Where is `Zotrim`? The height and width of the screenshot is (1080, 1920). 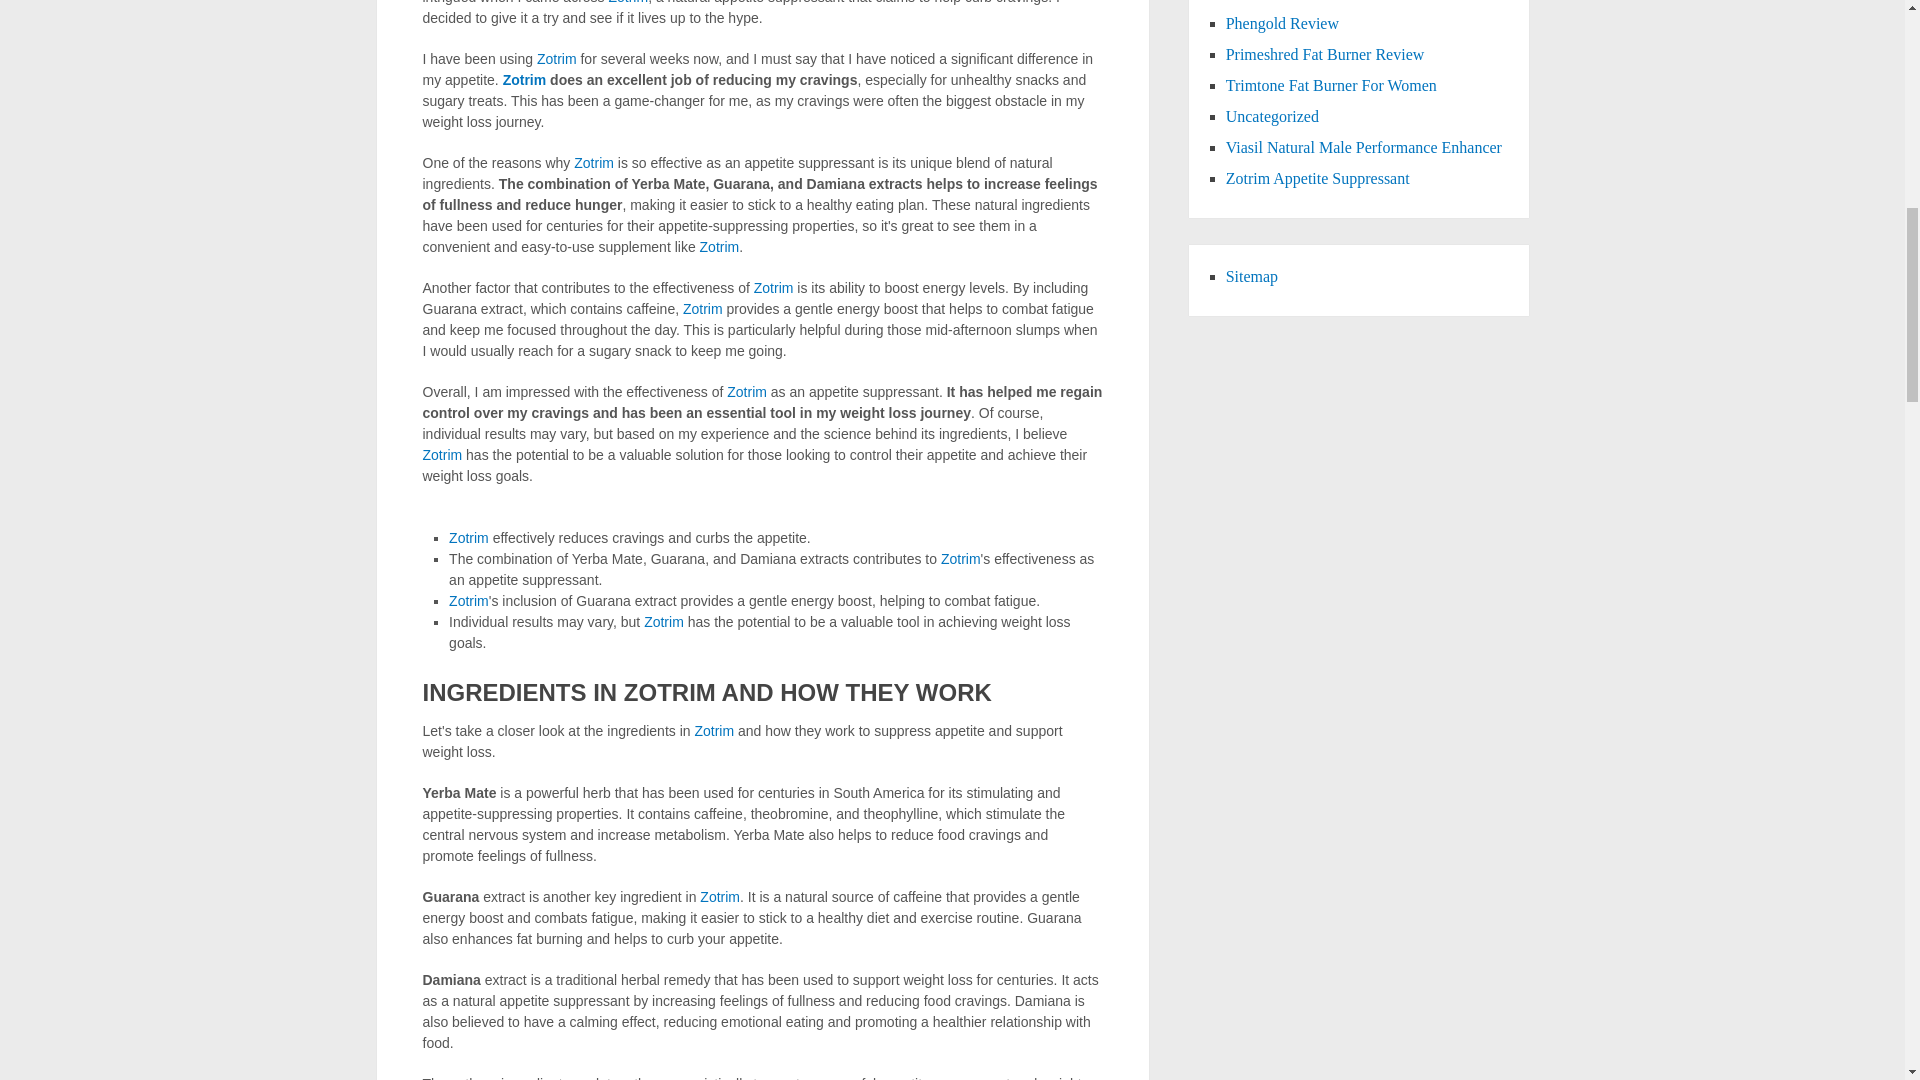 Zotrim is located at coordinates (442, 455).